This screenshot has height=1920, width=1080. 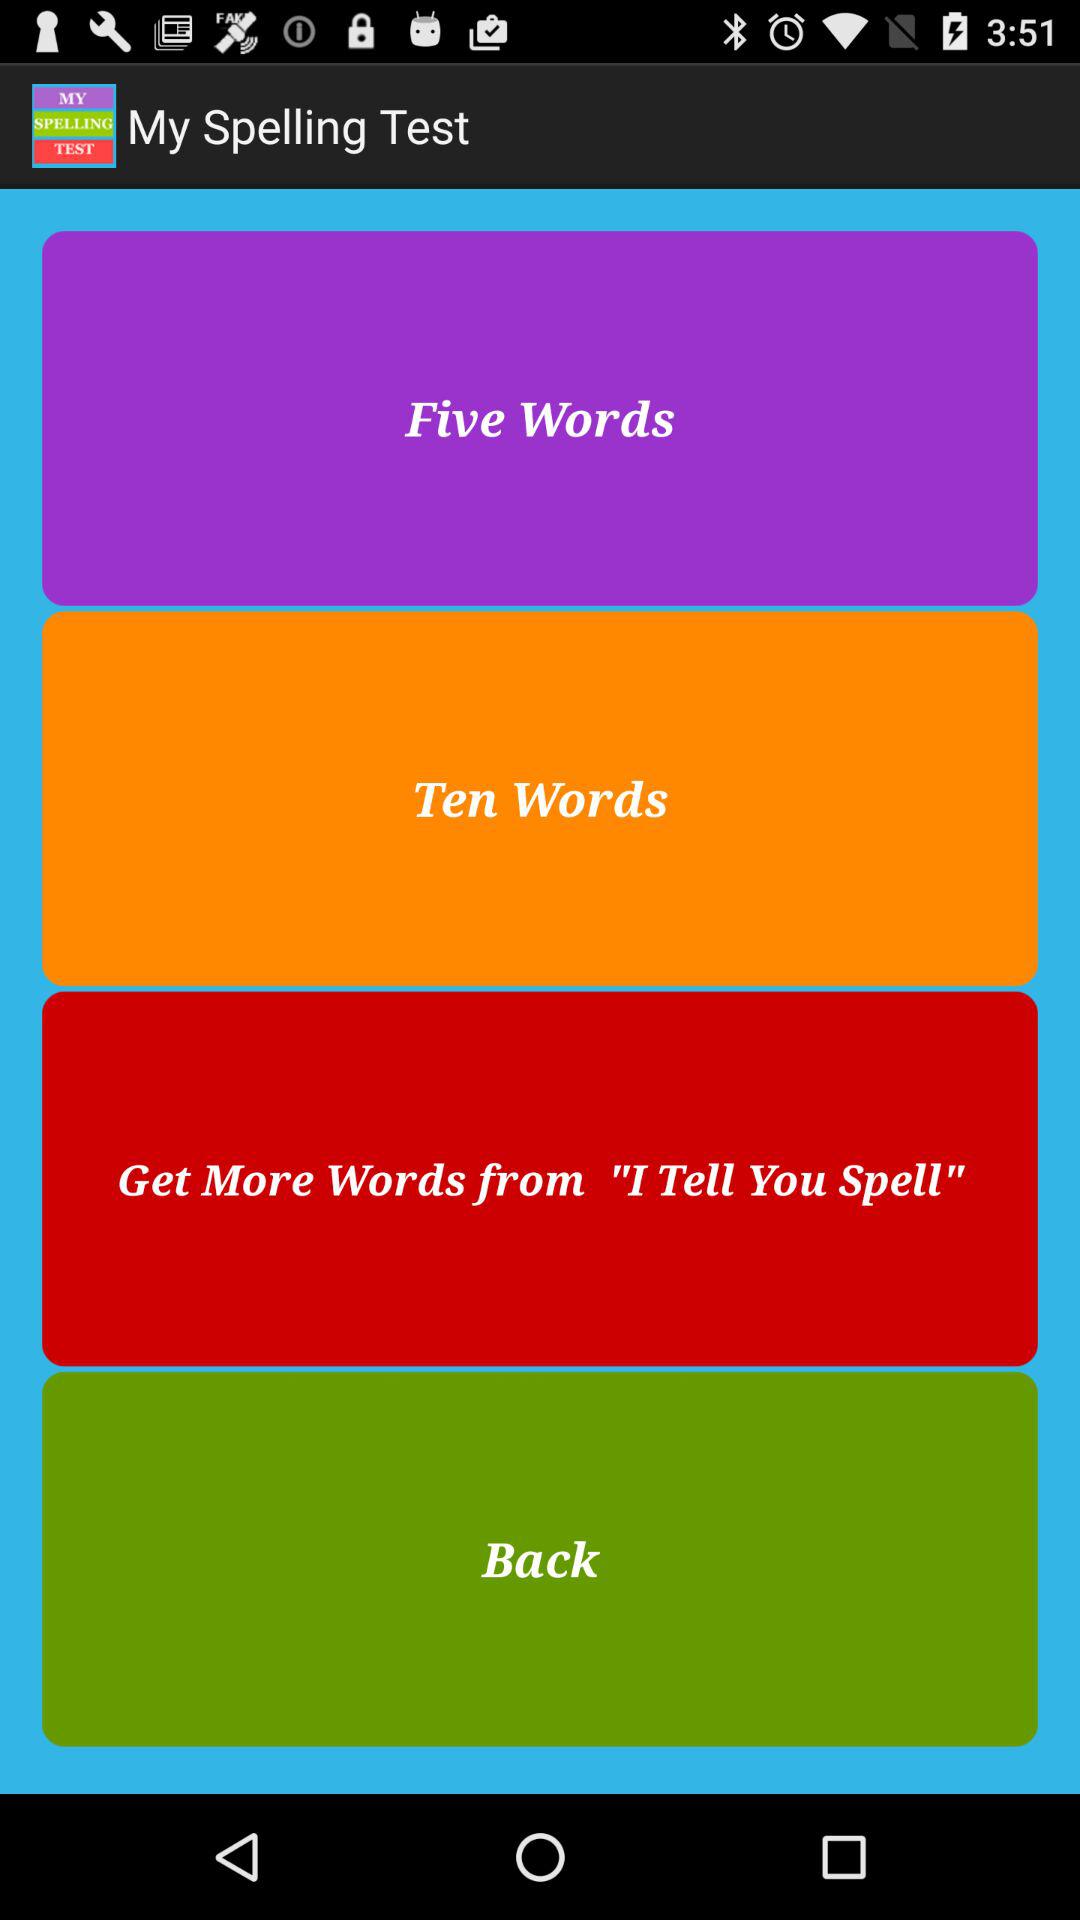 I want to click on swipe to the back item, so click(x=540, y=1558).